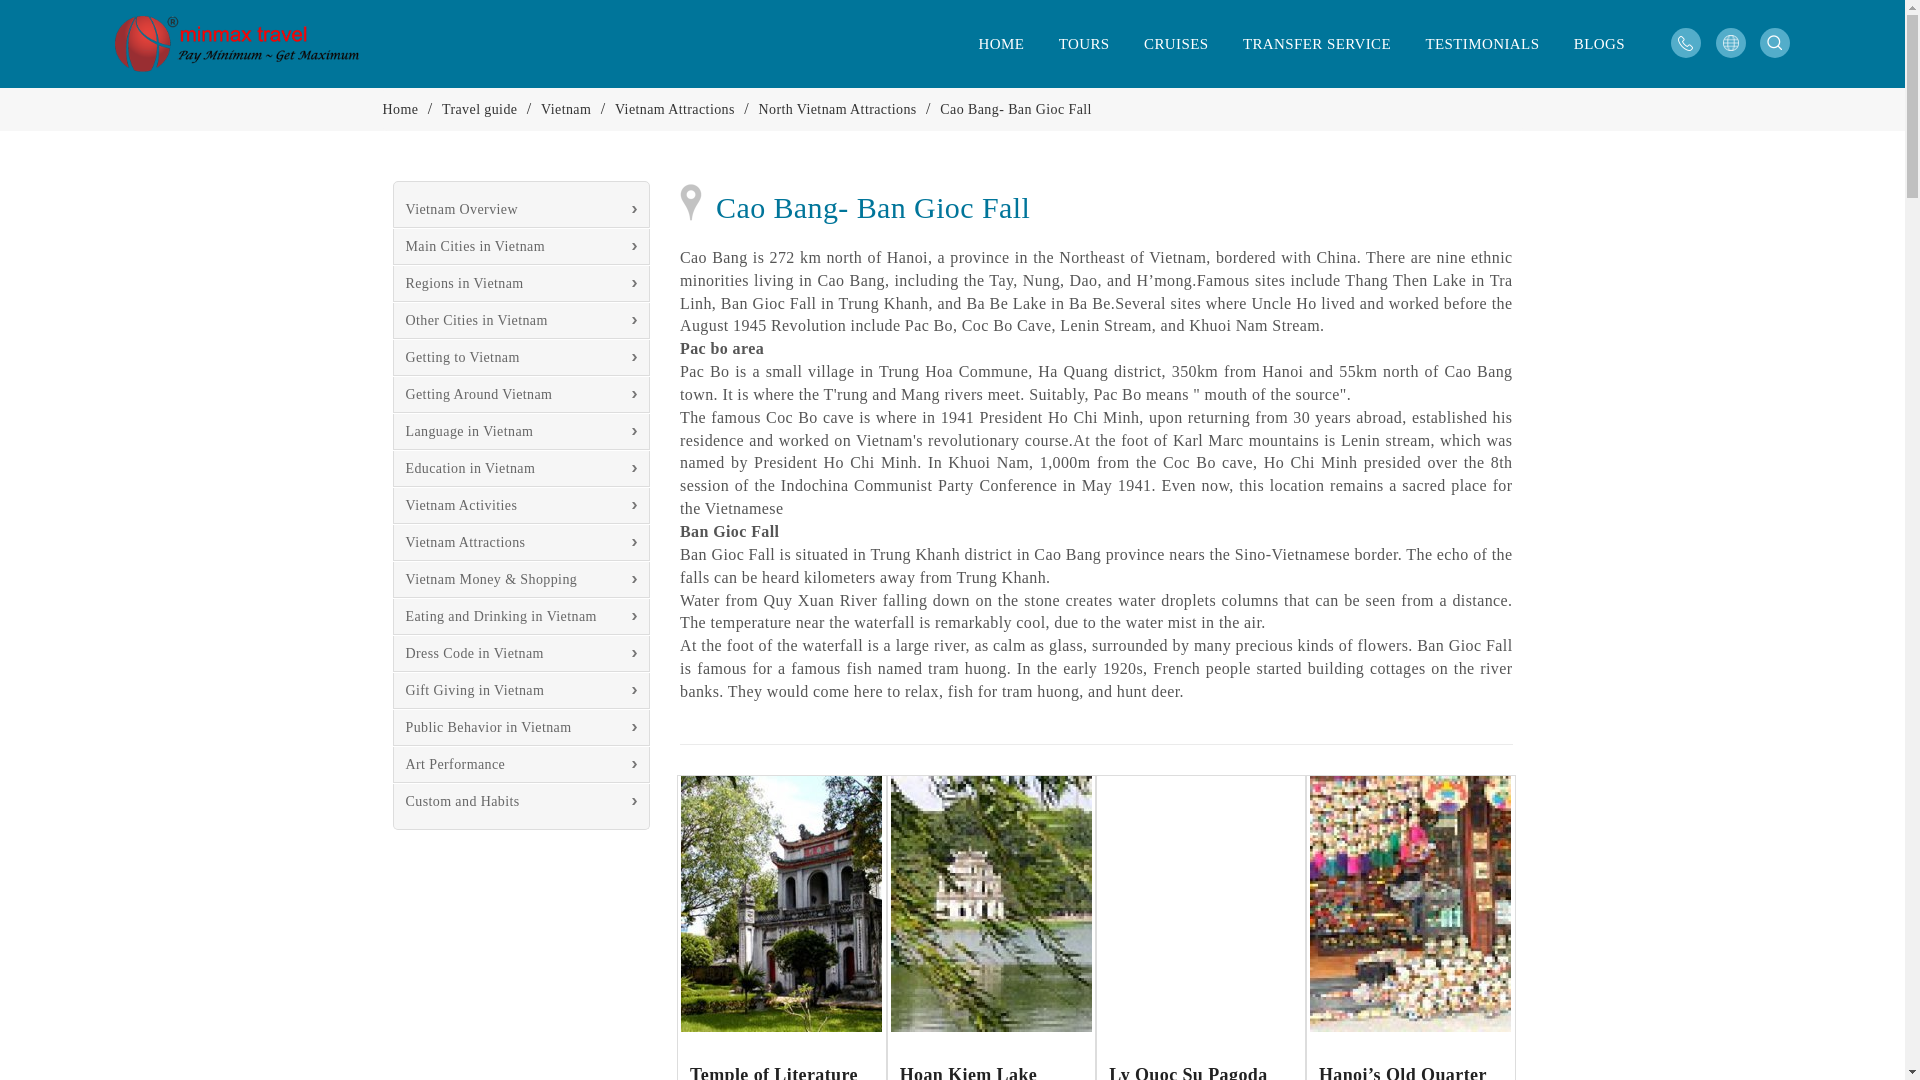 The width and height of the screenshot is (1920, 1080). Describe the element at coordinates (674, 108) in the screenshot. I see `Vietnam Attractions` at that location.